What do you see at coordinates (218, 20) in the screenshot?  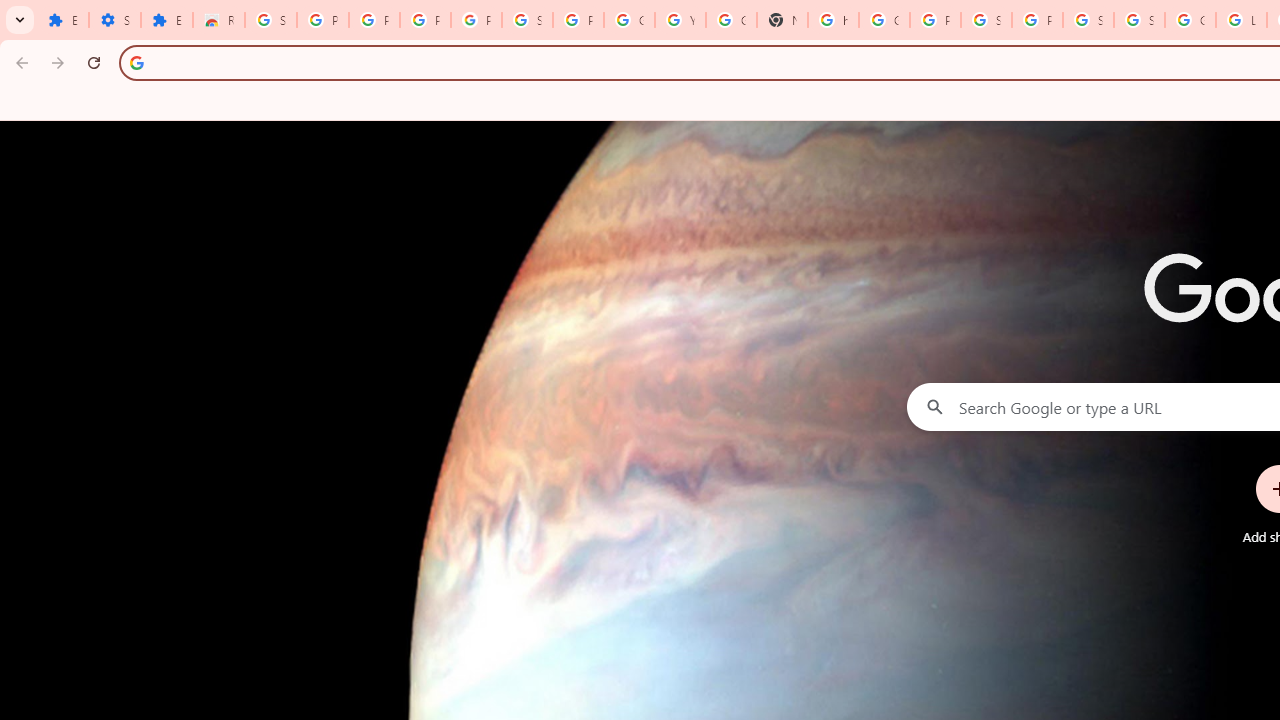 I see `Reviews: Helix Fruit Jump Arcade Game` at bounding box center [218, 20].